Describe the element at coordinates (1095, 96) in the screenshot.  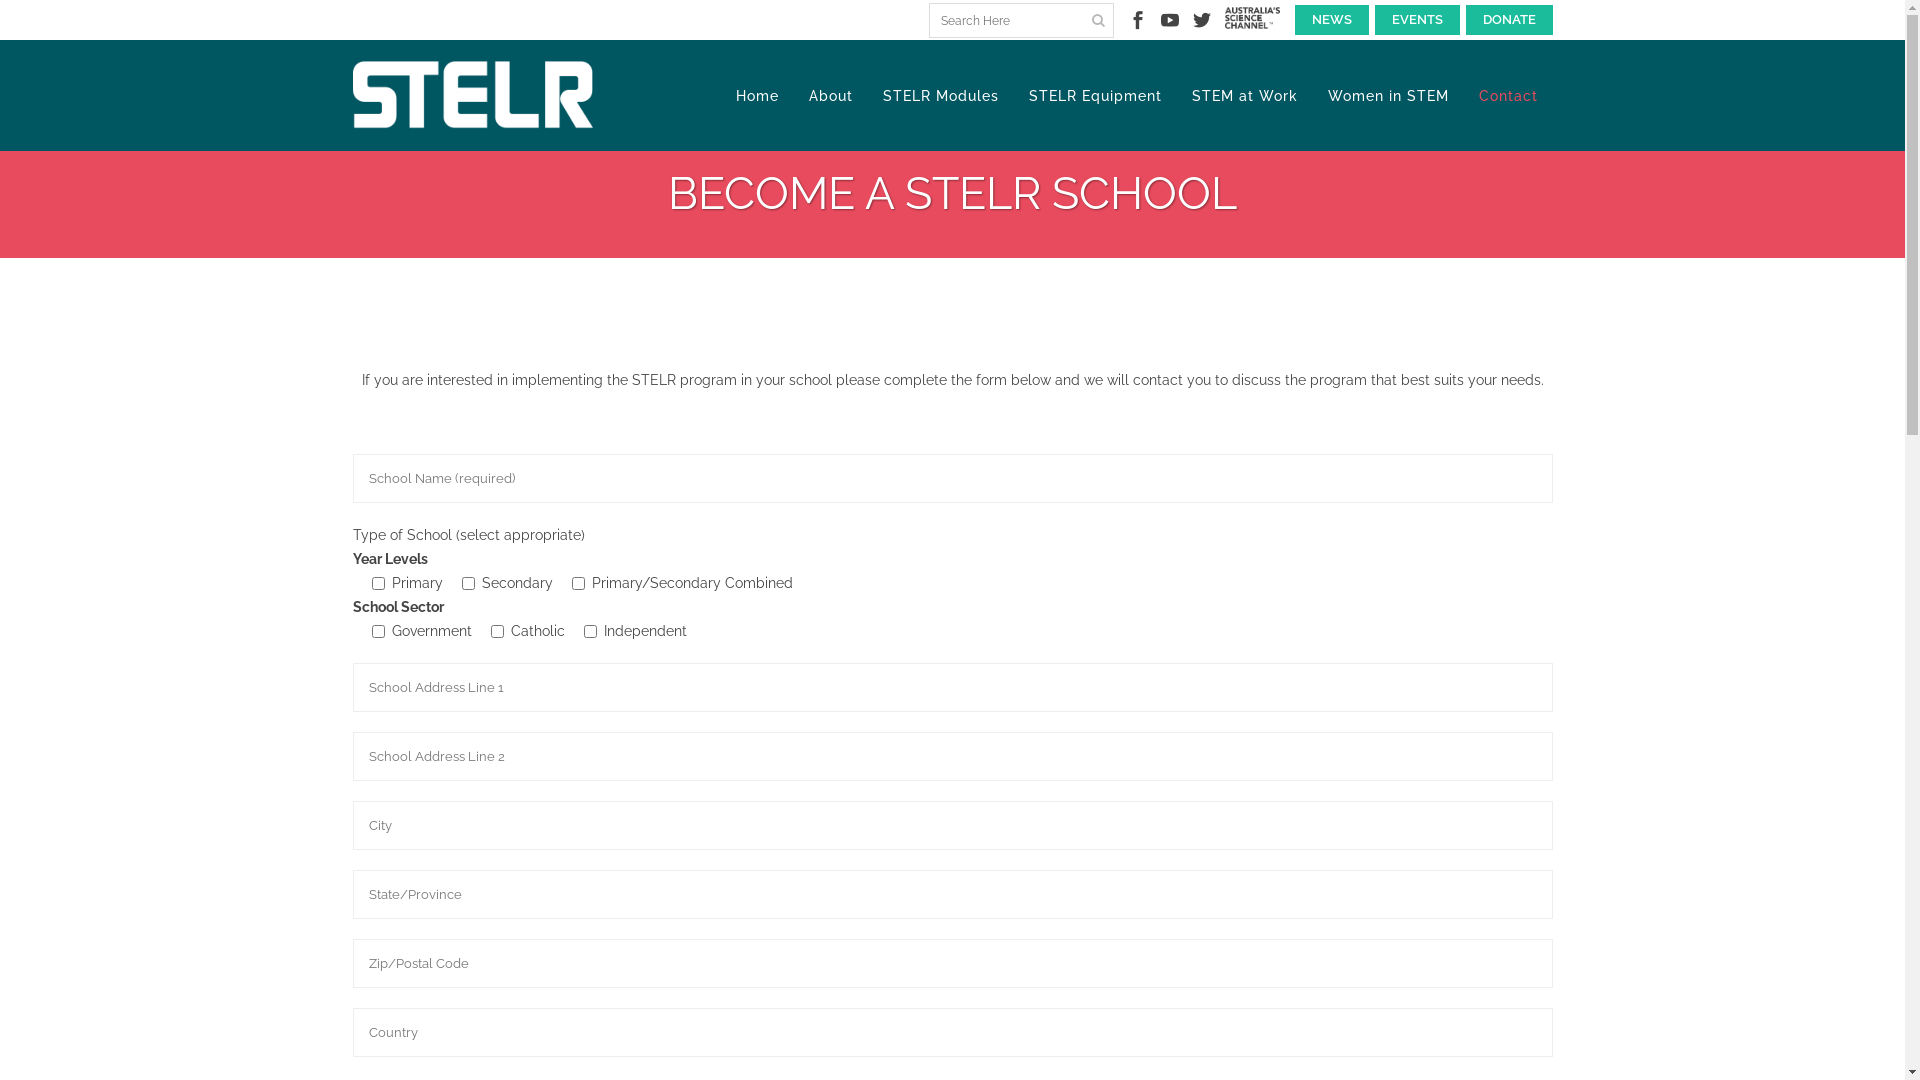
I see `STELR Equipment` at that location.